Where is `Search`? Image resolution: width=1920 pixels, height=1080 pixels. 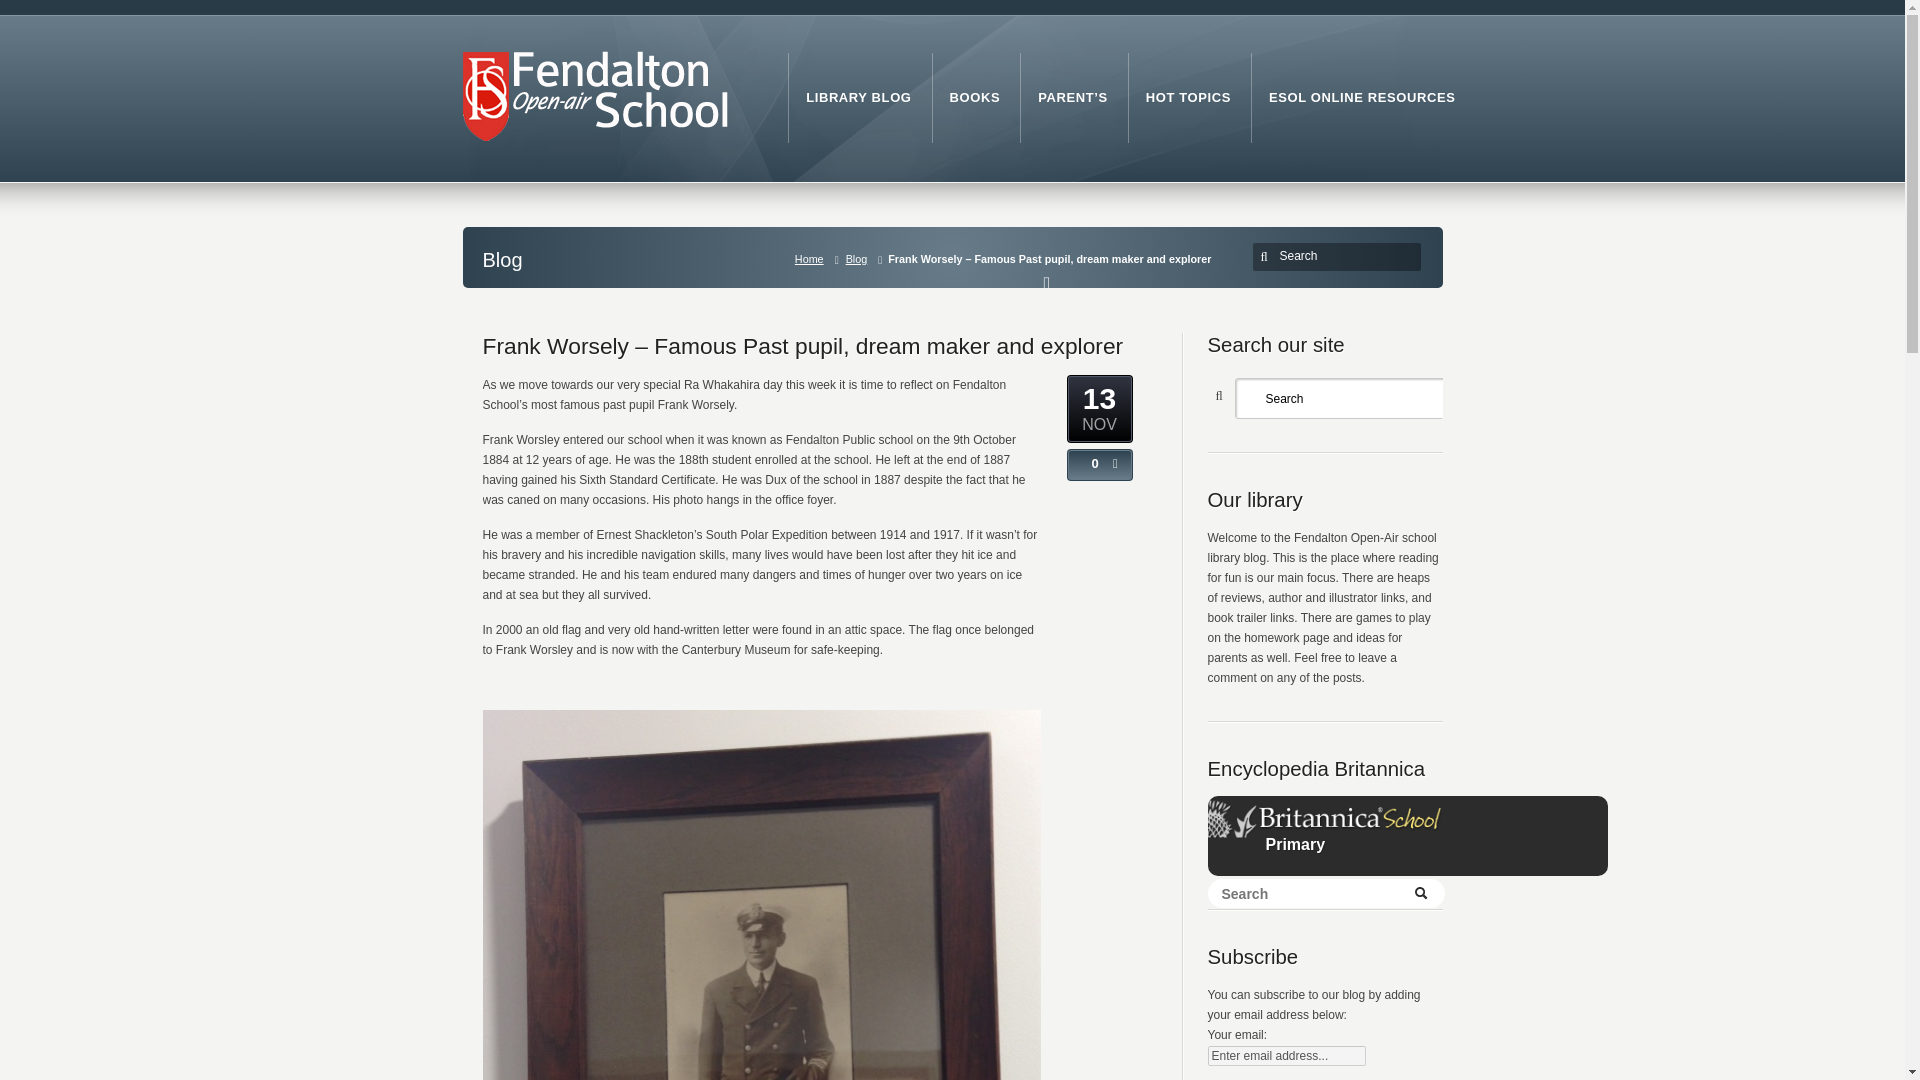
Search is located at coordinates (1340, 256).